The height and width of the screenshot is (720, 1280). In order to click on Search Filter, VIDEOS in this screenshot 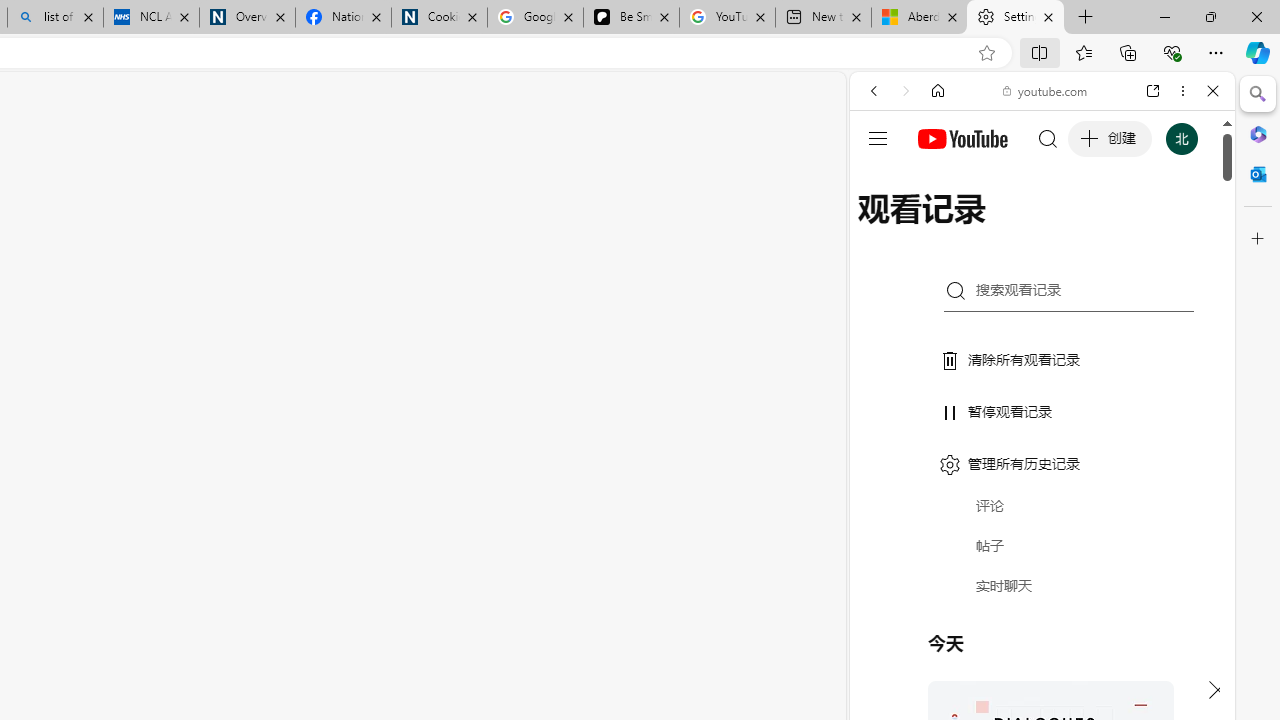, I will do `click(1006, 228)`.